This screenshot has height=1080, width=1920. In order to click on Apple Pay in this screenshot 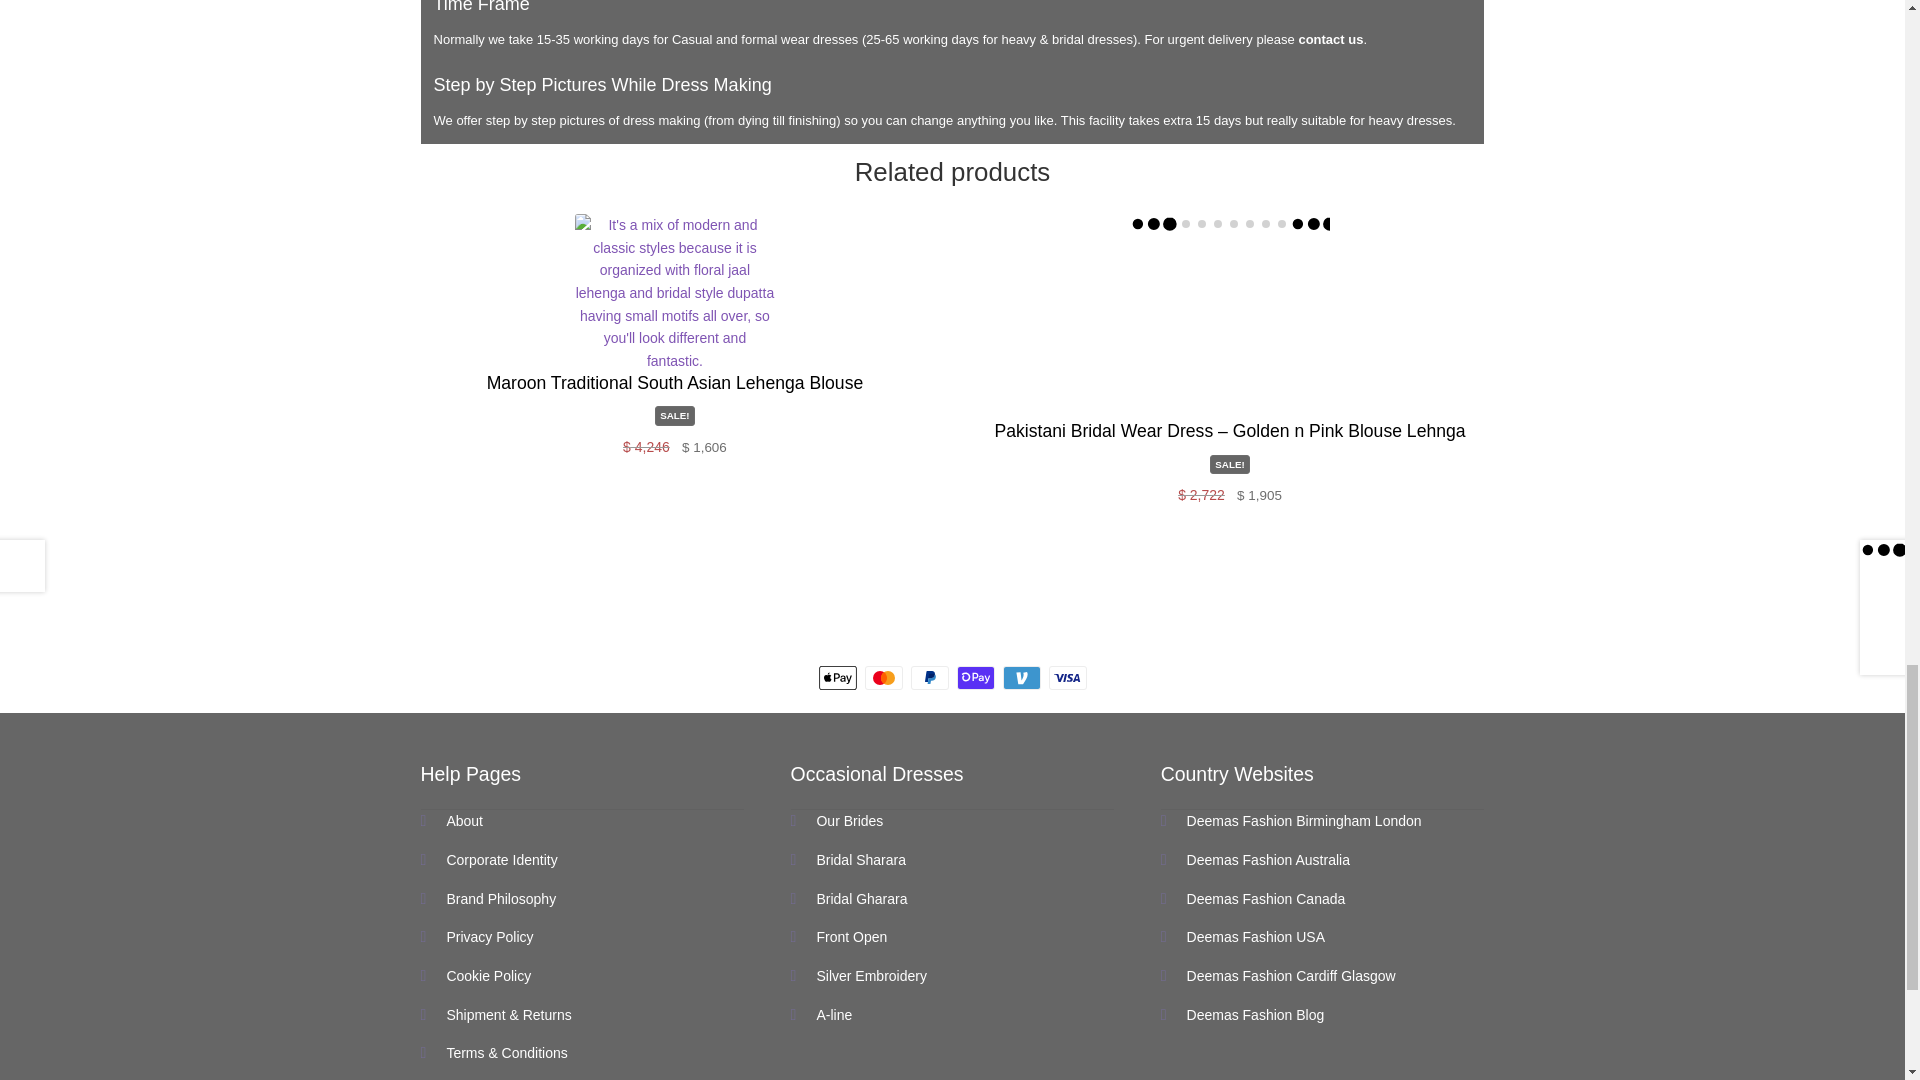, I will do `click(836, 678)`.